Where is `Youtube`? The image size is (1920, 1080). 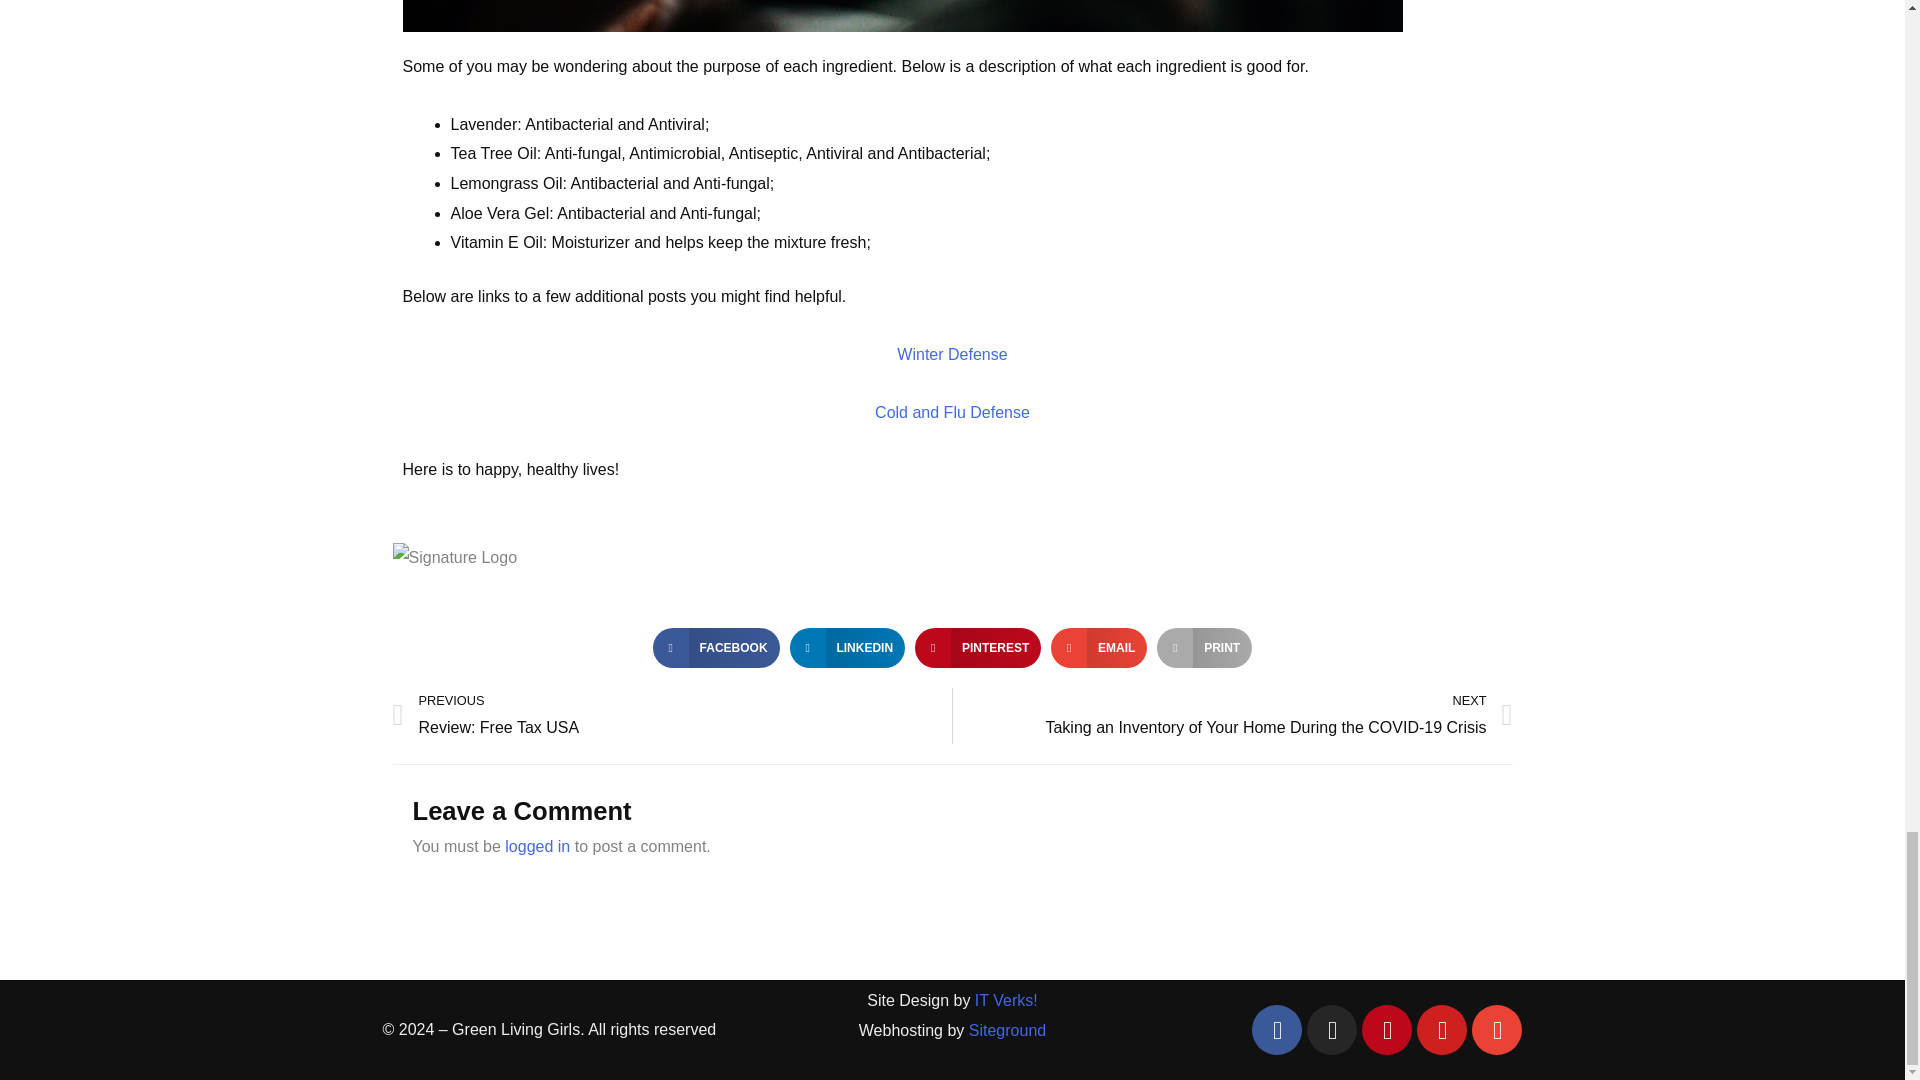 Youtube is located at coordinates (951, 354).